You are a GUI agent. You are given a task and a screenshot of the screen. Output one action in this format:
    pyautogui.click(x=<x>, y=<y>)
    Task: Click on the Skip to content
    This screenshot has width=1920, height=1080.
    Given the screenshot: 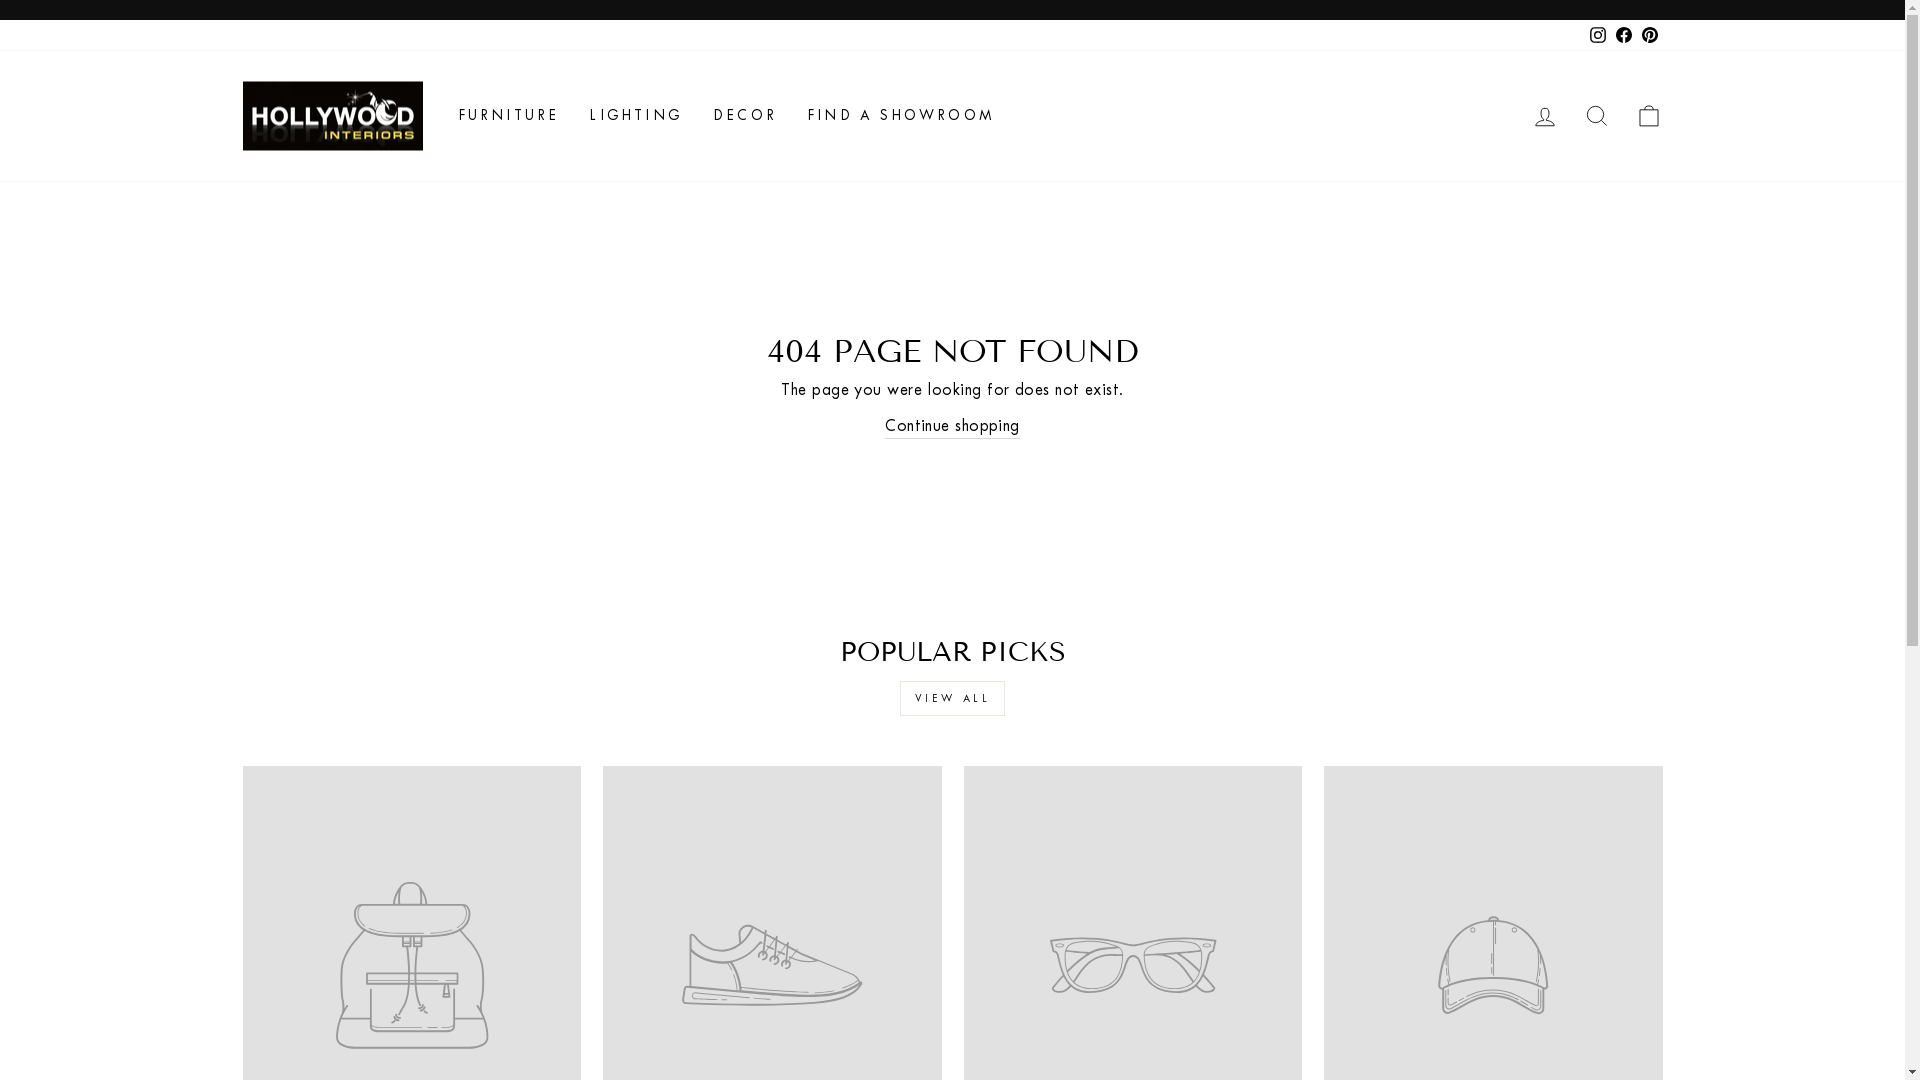 What is the action you would take?
    pyautogui.click(x=0, y=0)
    